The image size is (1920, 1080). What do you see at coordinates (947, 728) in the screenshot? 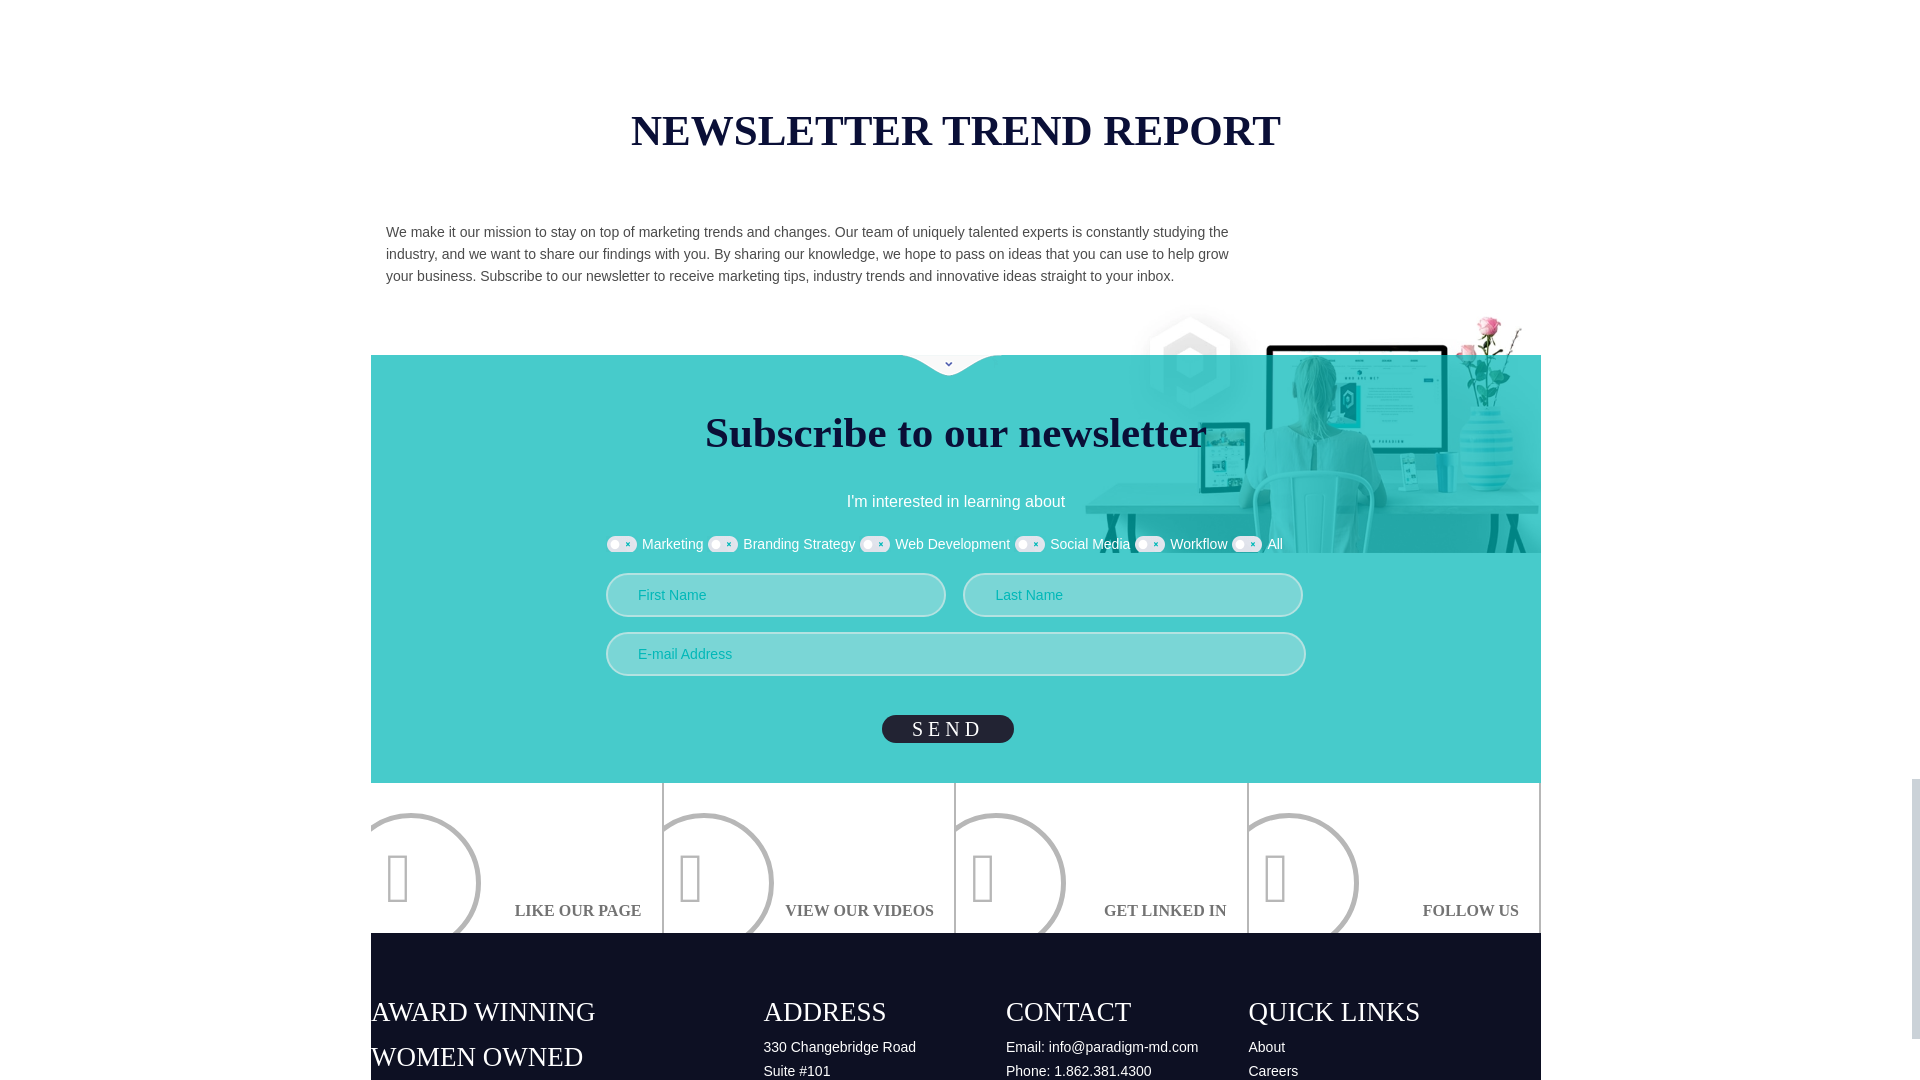
I see `SEND` at bounding box center [947, 728].